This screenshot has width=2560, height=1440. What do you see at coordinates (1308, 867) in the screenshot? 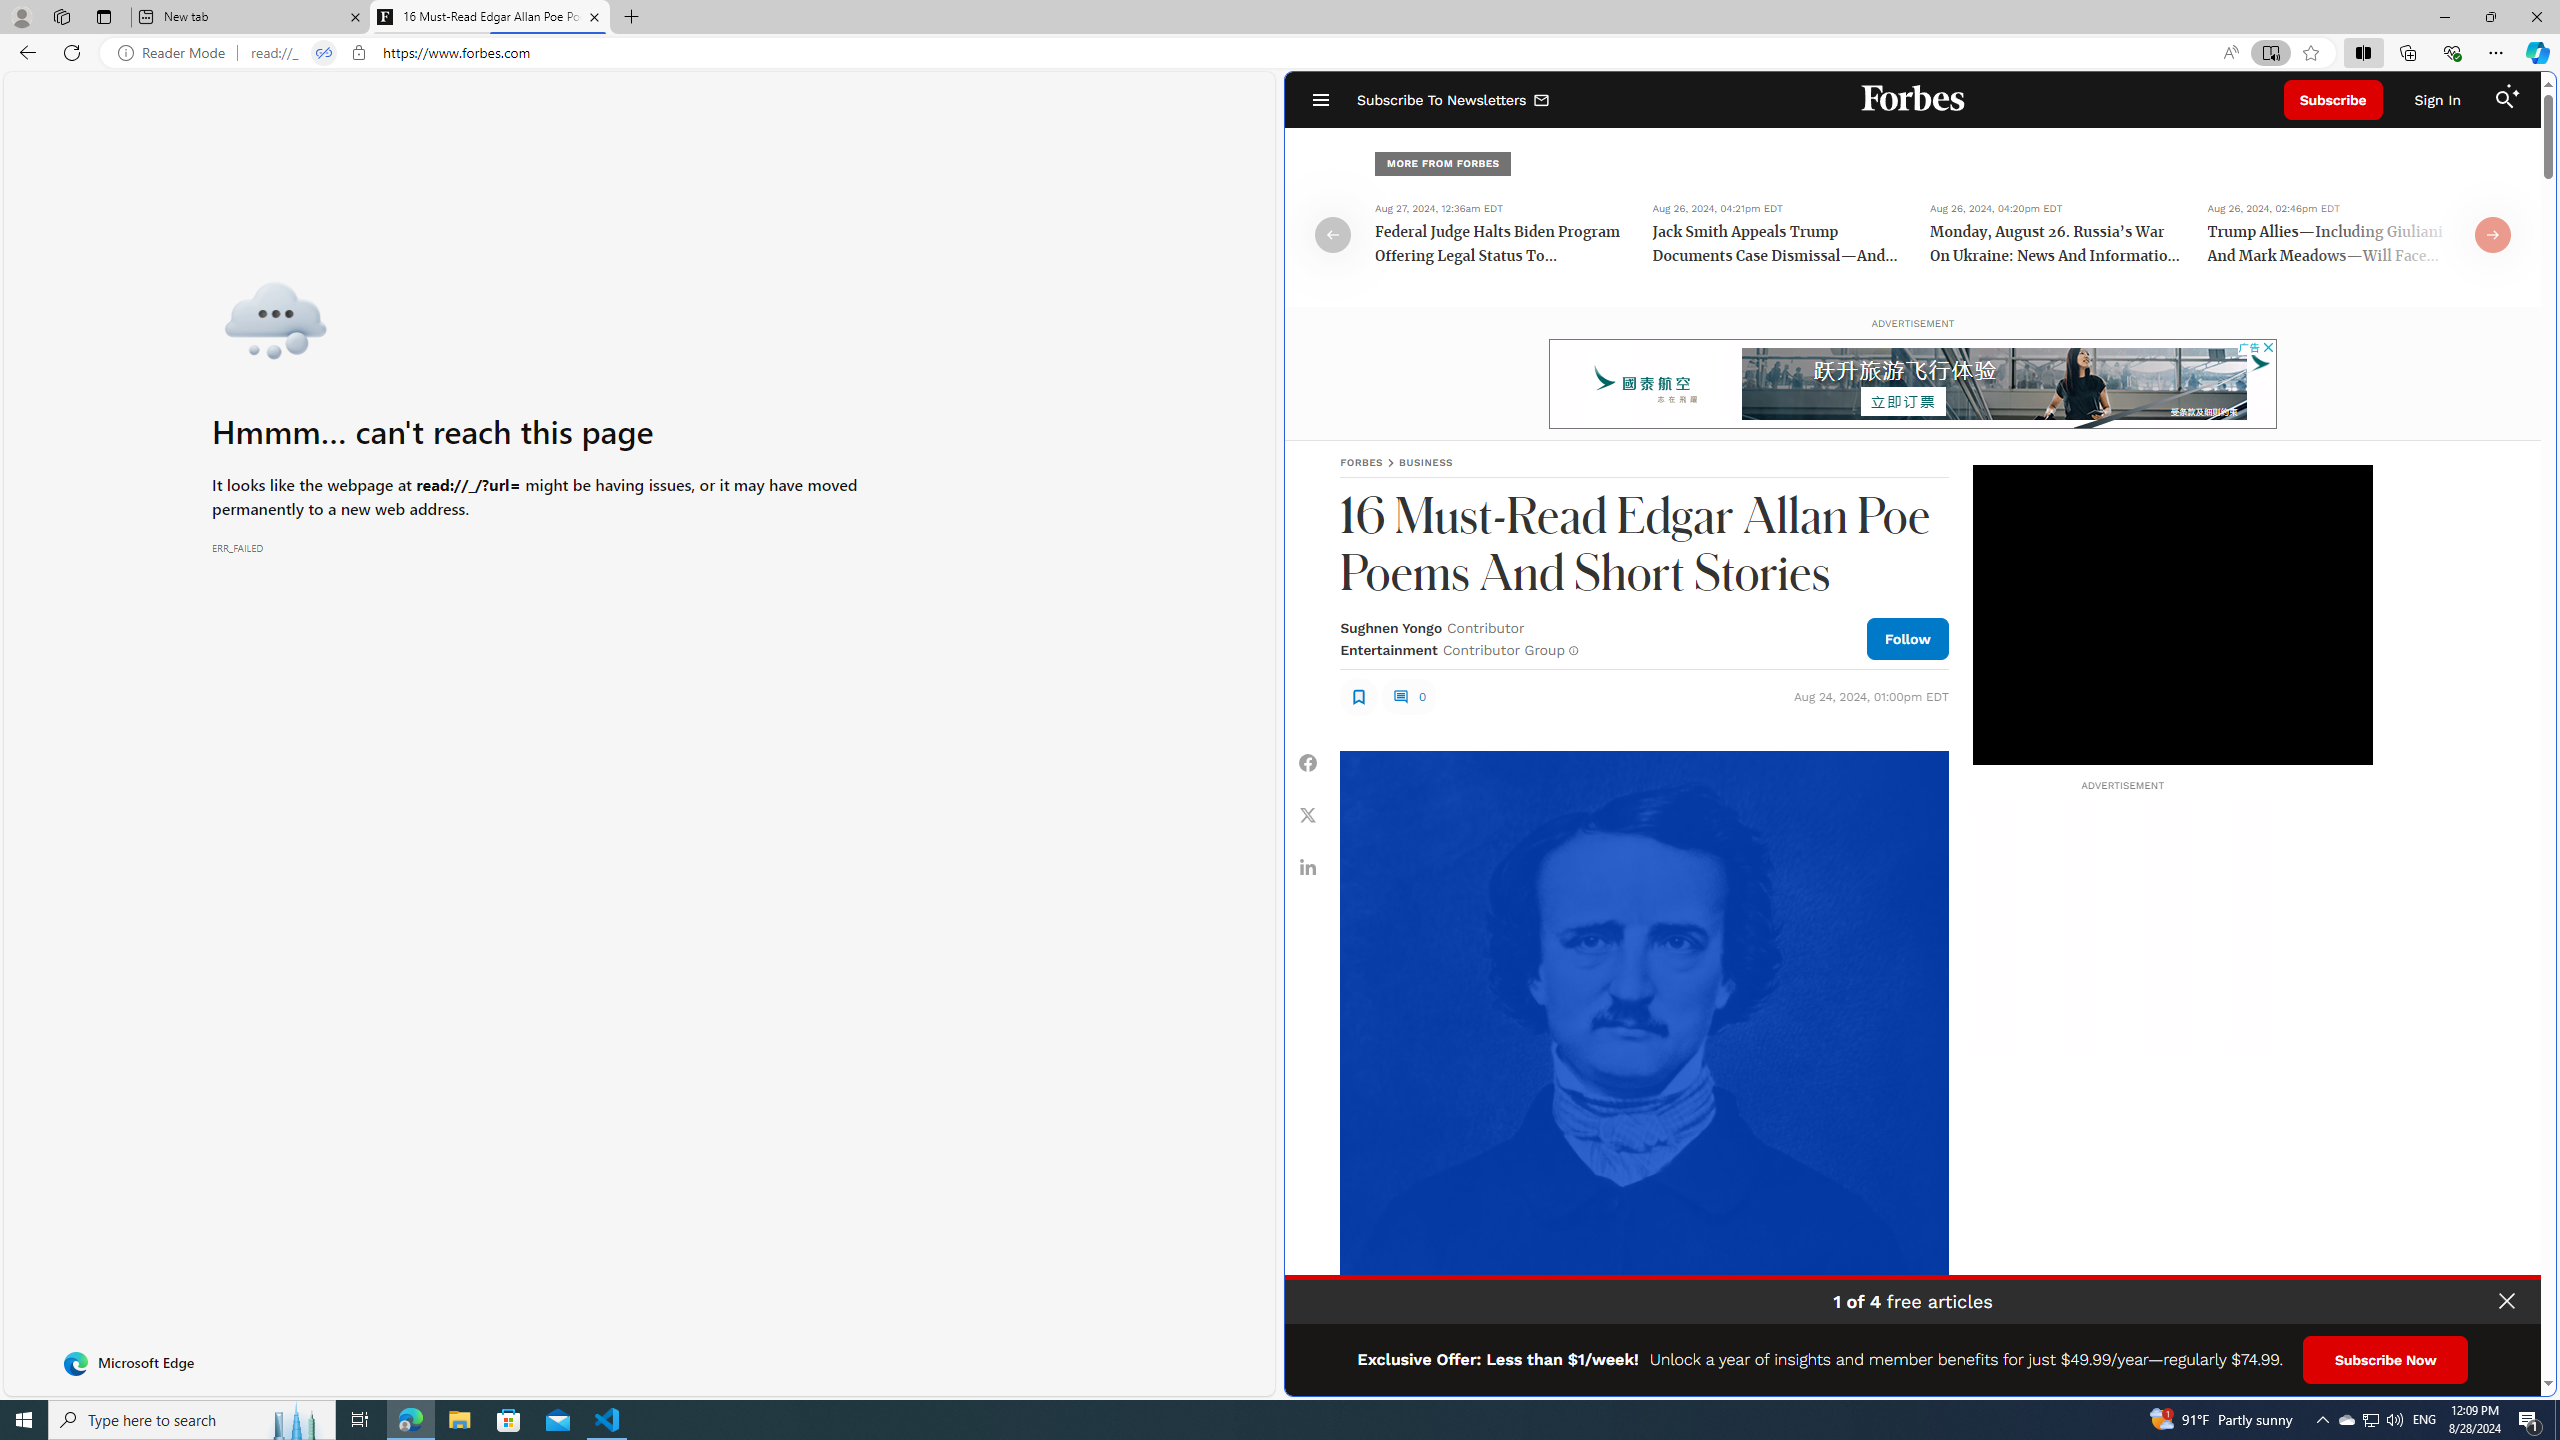
I see `Share Linkedin` at bounding box center [1308, 867].